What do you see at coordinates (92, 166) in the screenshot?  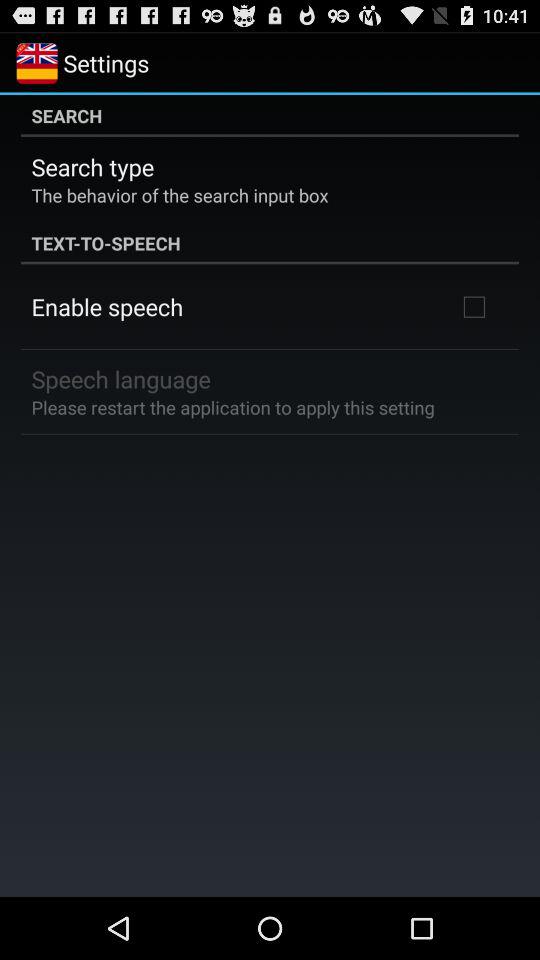 I see `select app above the behavior of icon` at bounding box center [92, 166].